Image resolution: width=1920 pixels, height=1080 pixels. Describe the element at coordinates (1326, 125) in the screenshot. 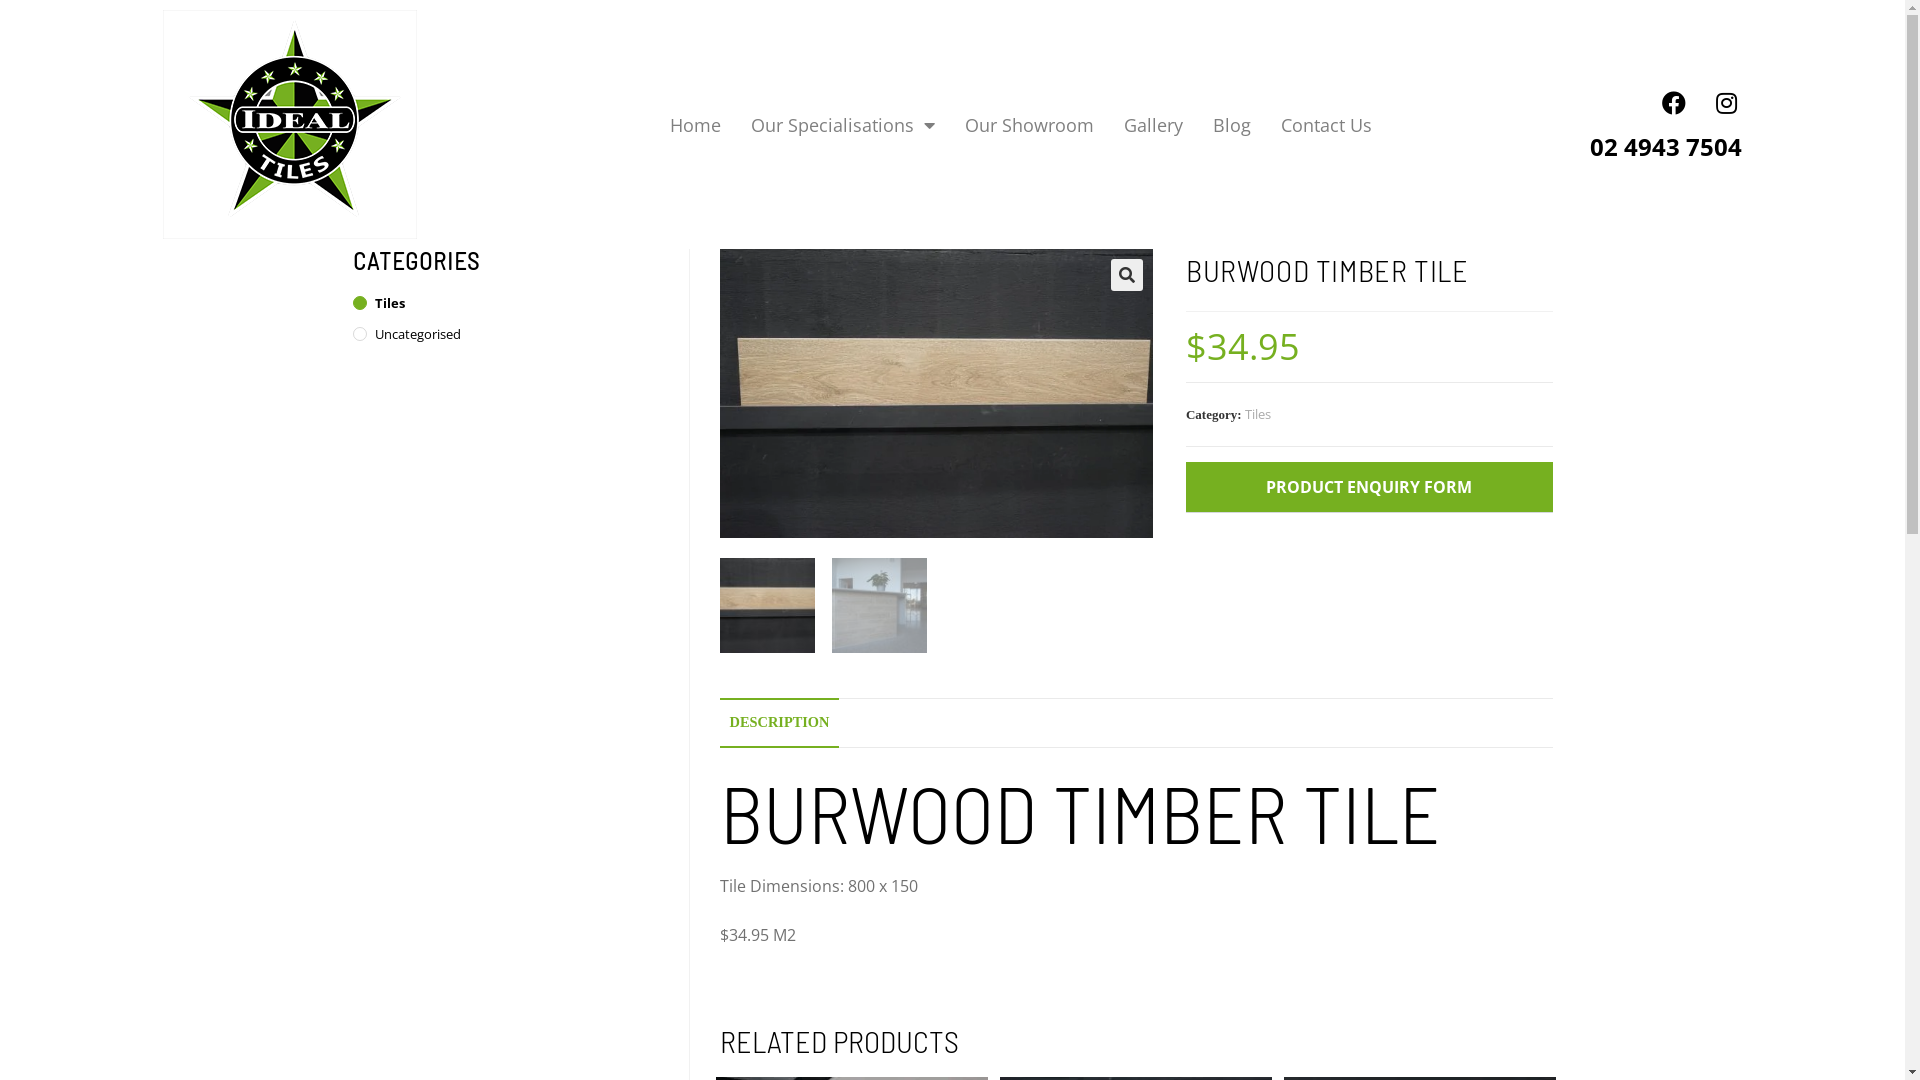

I see `Contact Us` at that location.